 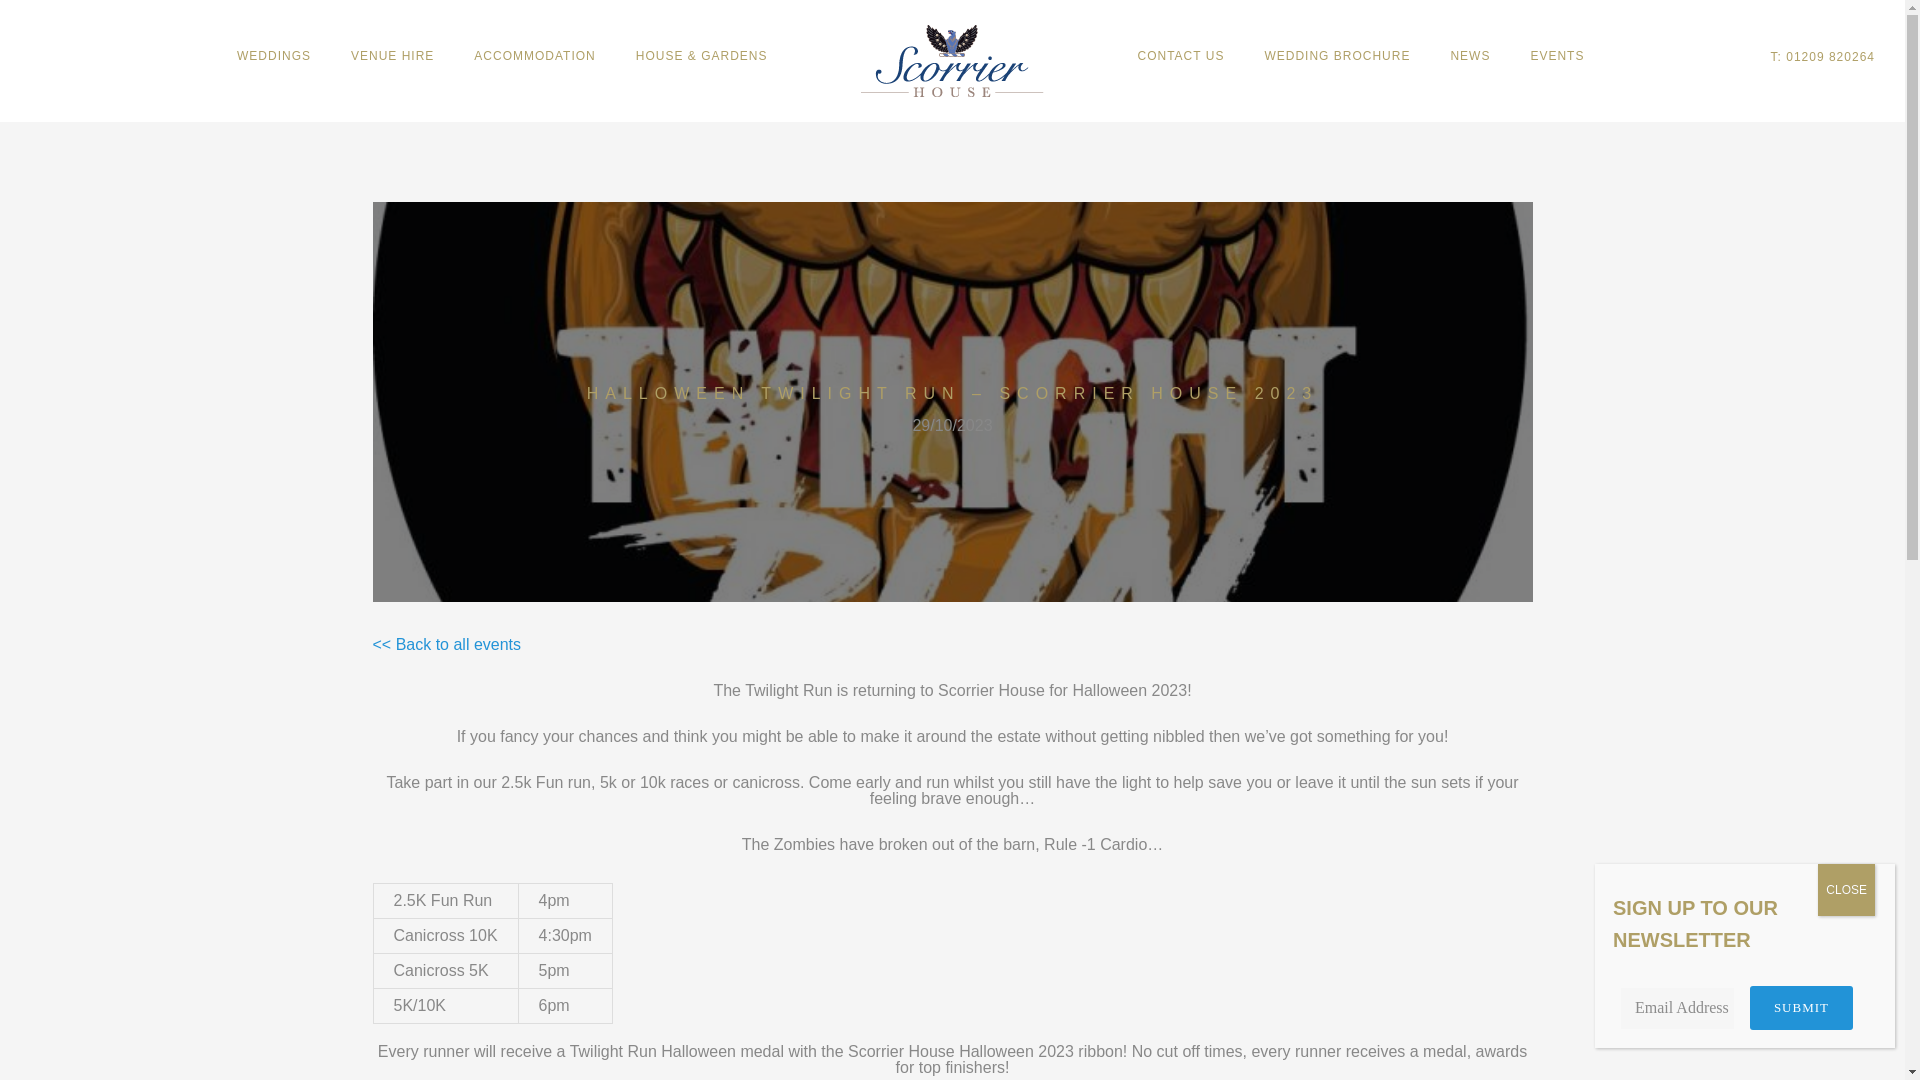 What do you see at coordinates (1180, 55) in the screenshot?
I see `CONTACT US` at bounding box center [1180, 55].